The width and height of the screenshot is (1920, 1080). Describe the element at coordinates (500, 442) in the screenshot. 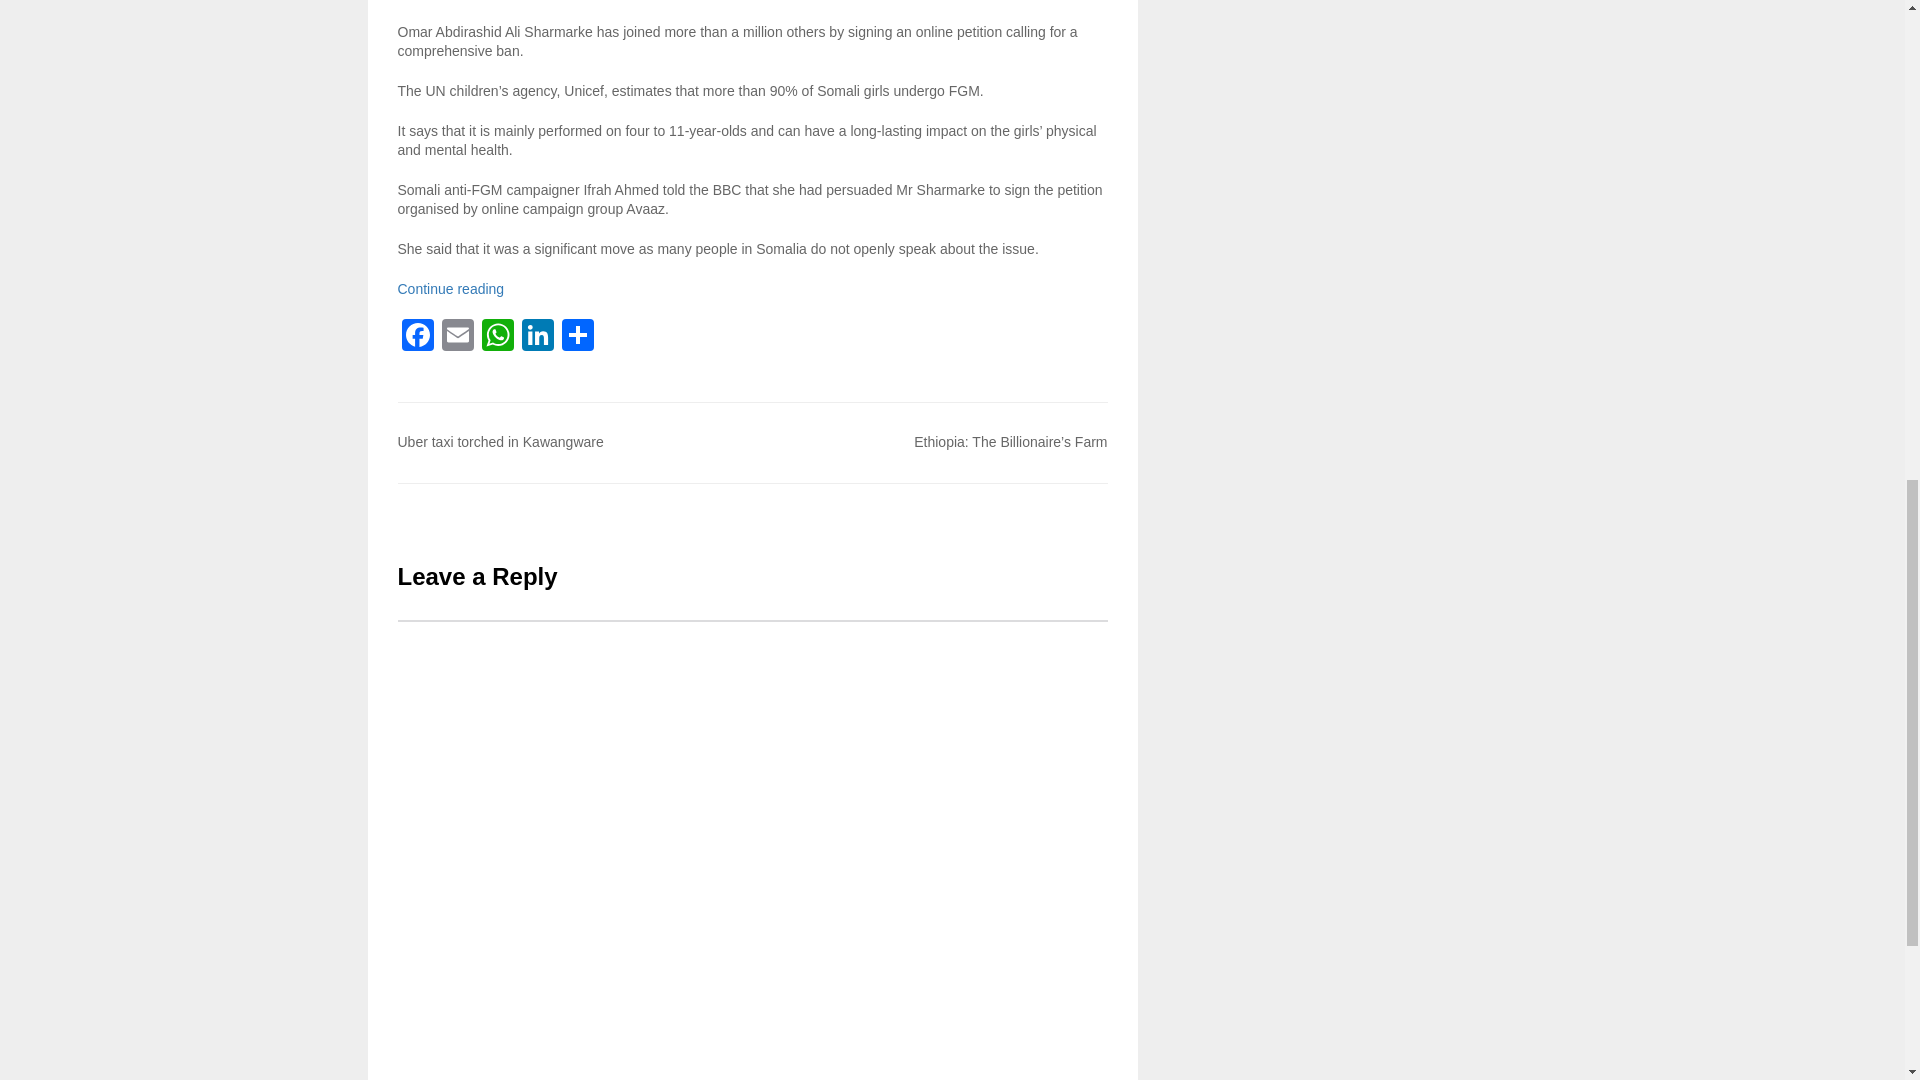

I see `Uber taxi torched in Kawangware` at that location.